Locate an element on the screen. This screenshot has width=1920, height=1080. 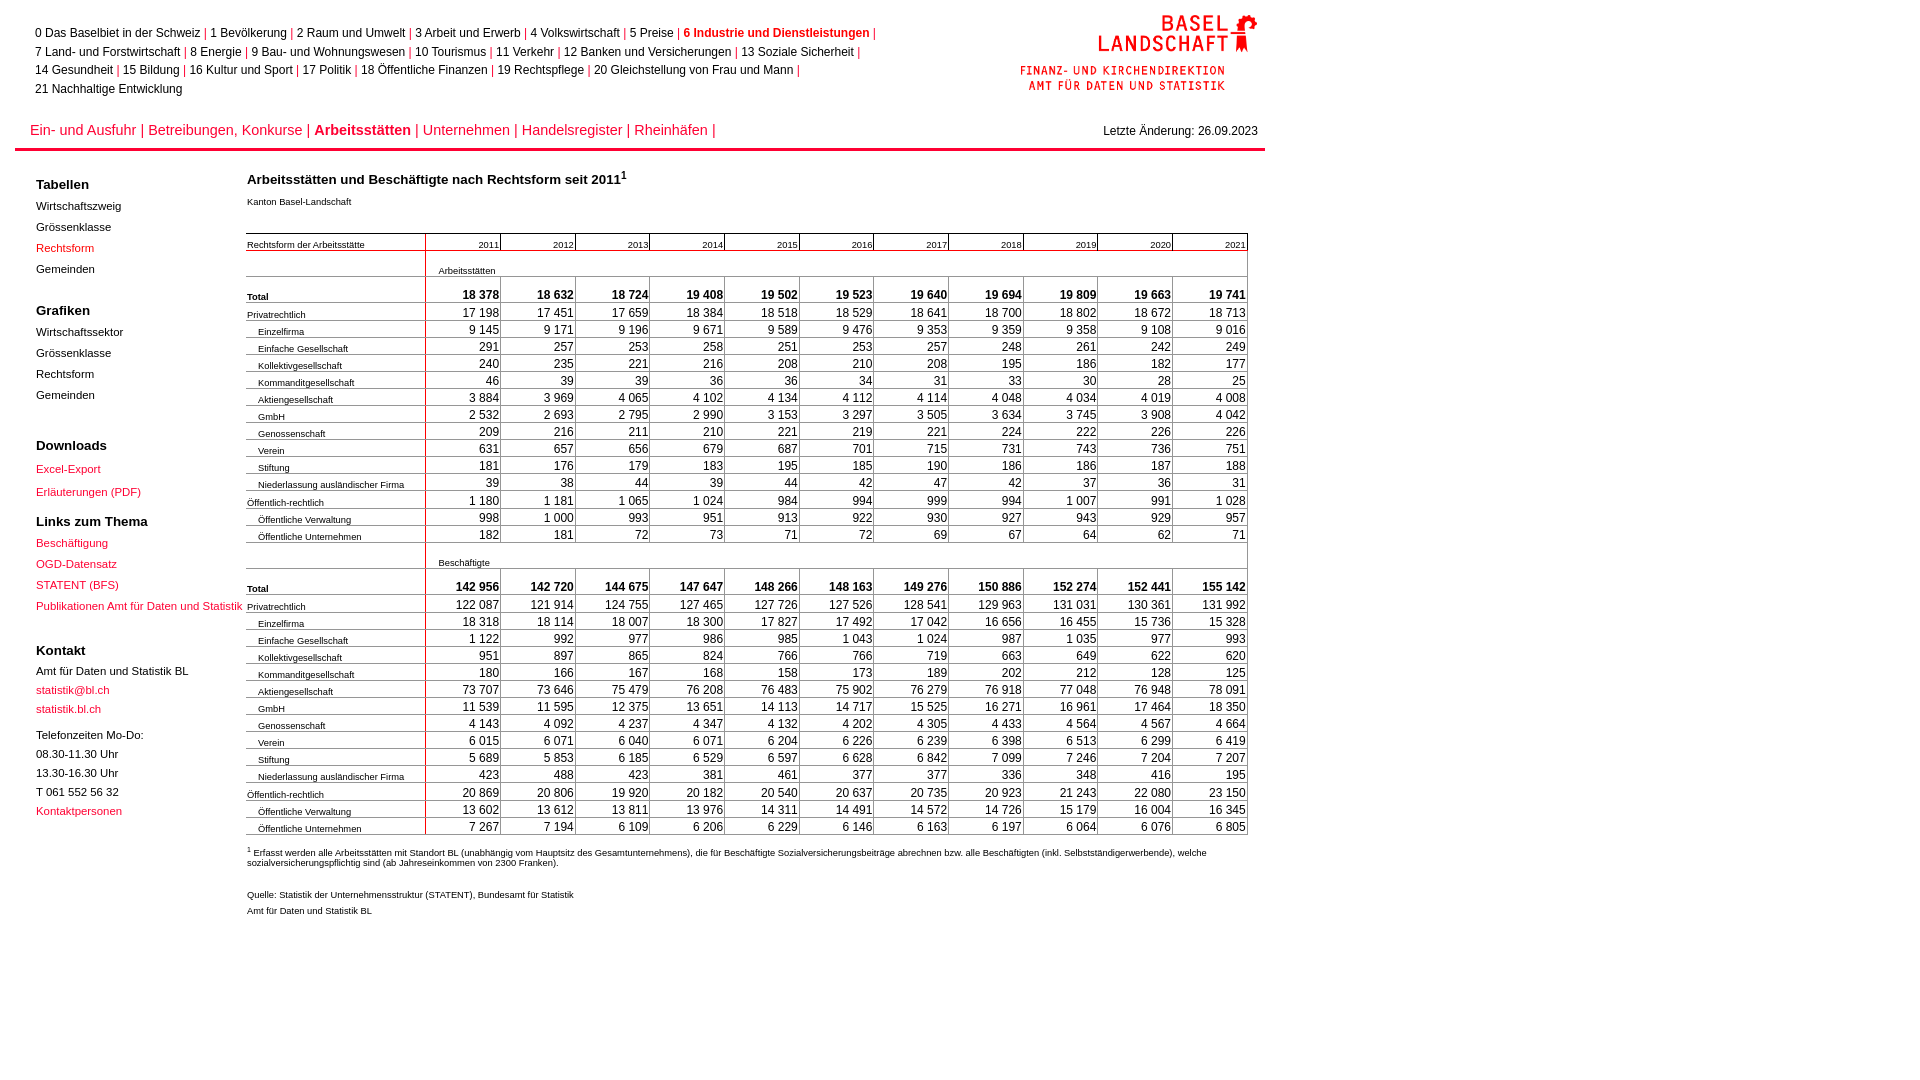
11 Verkehr is located at coordinates (525, 52).